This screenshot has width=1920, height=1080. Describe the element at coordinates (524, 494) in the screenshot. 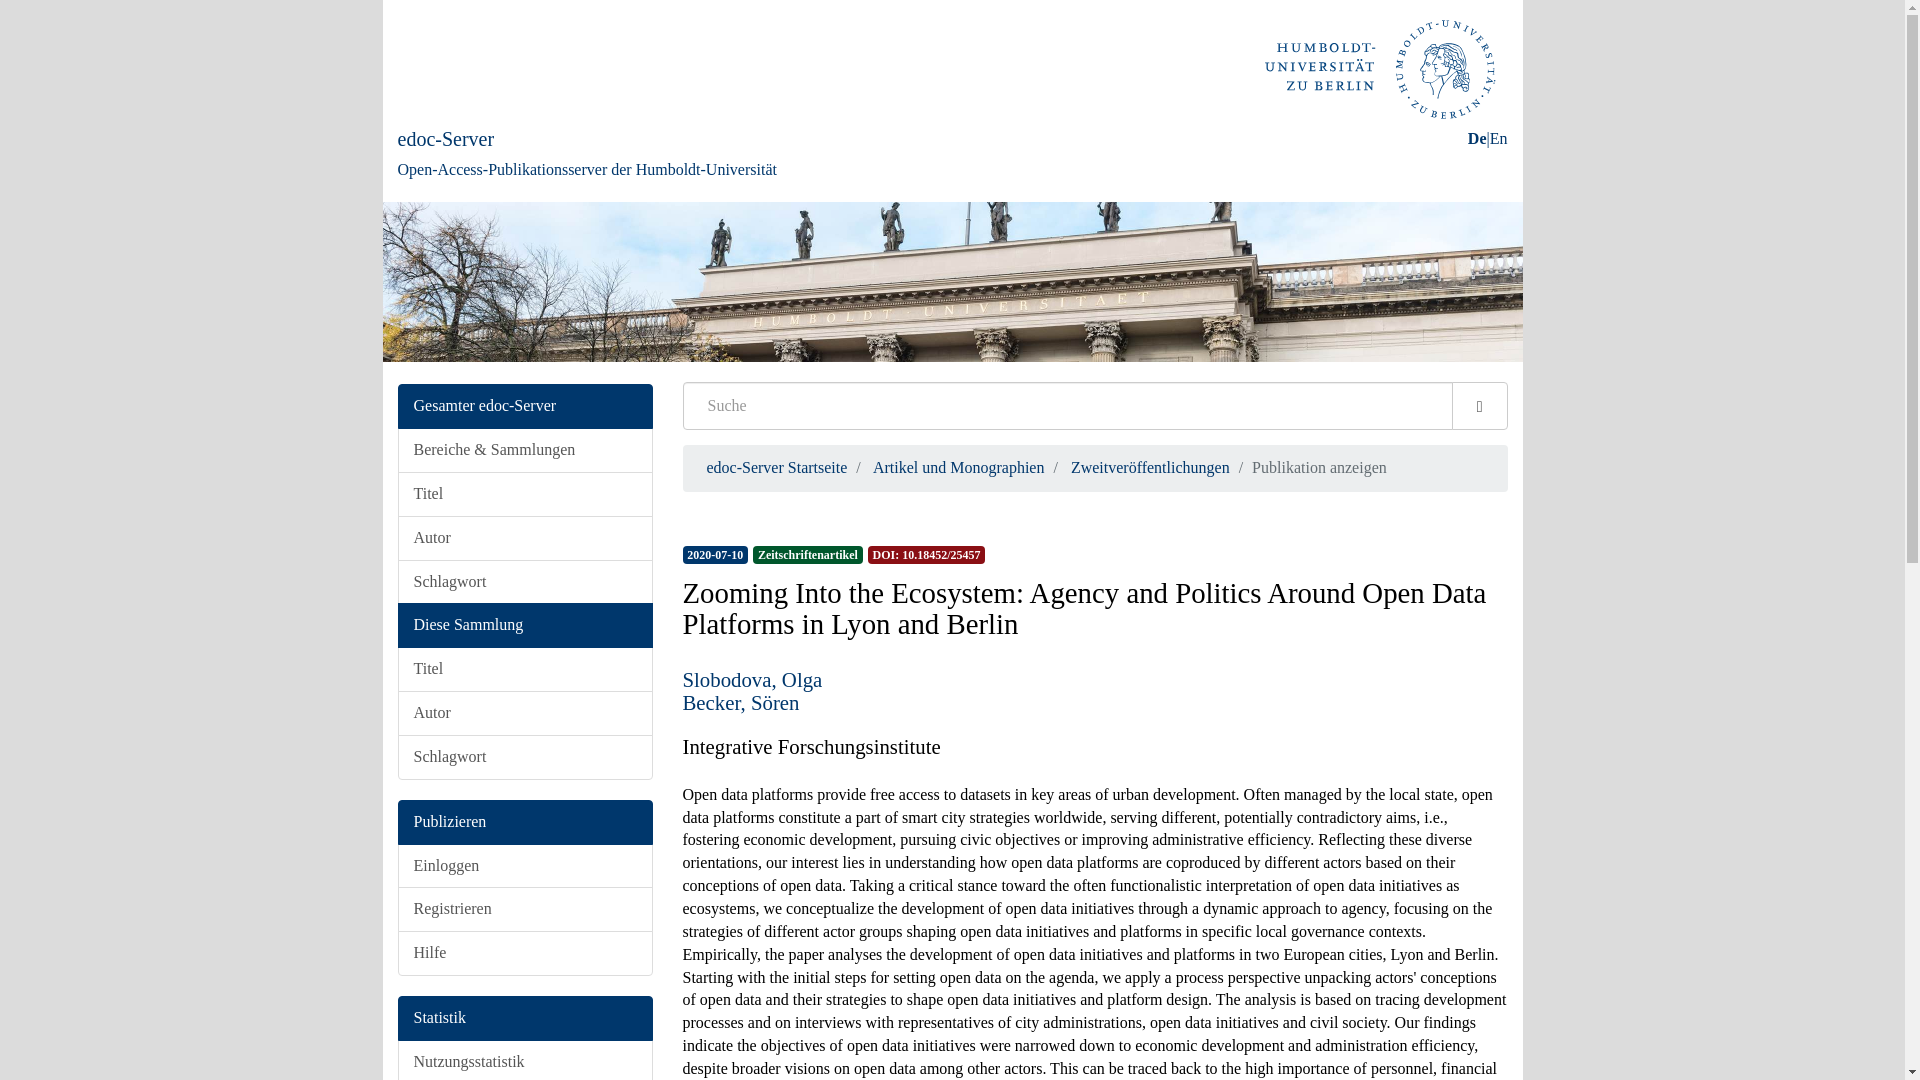

I see `Titel` at that location.